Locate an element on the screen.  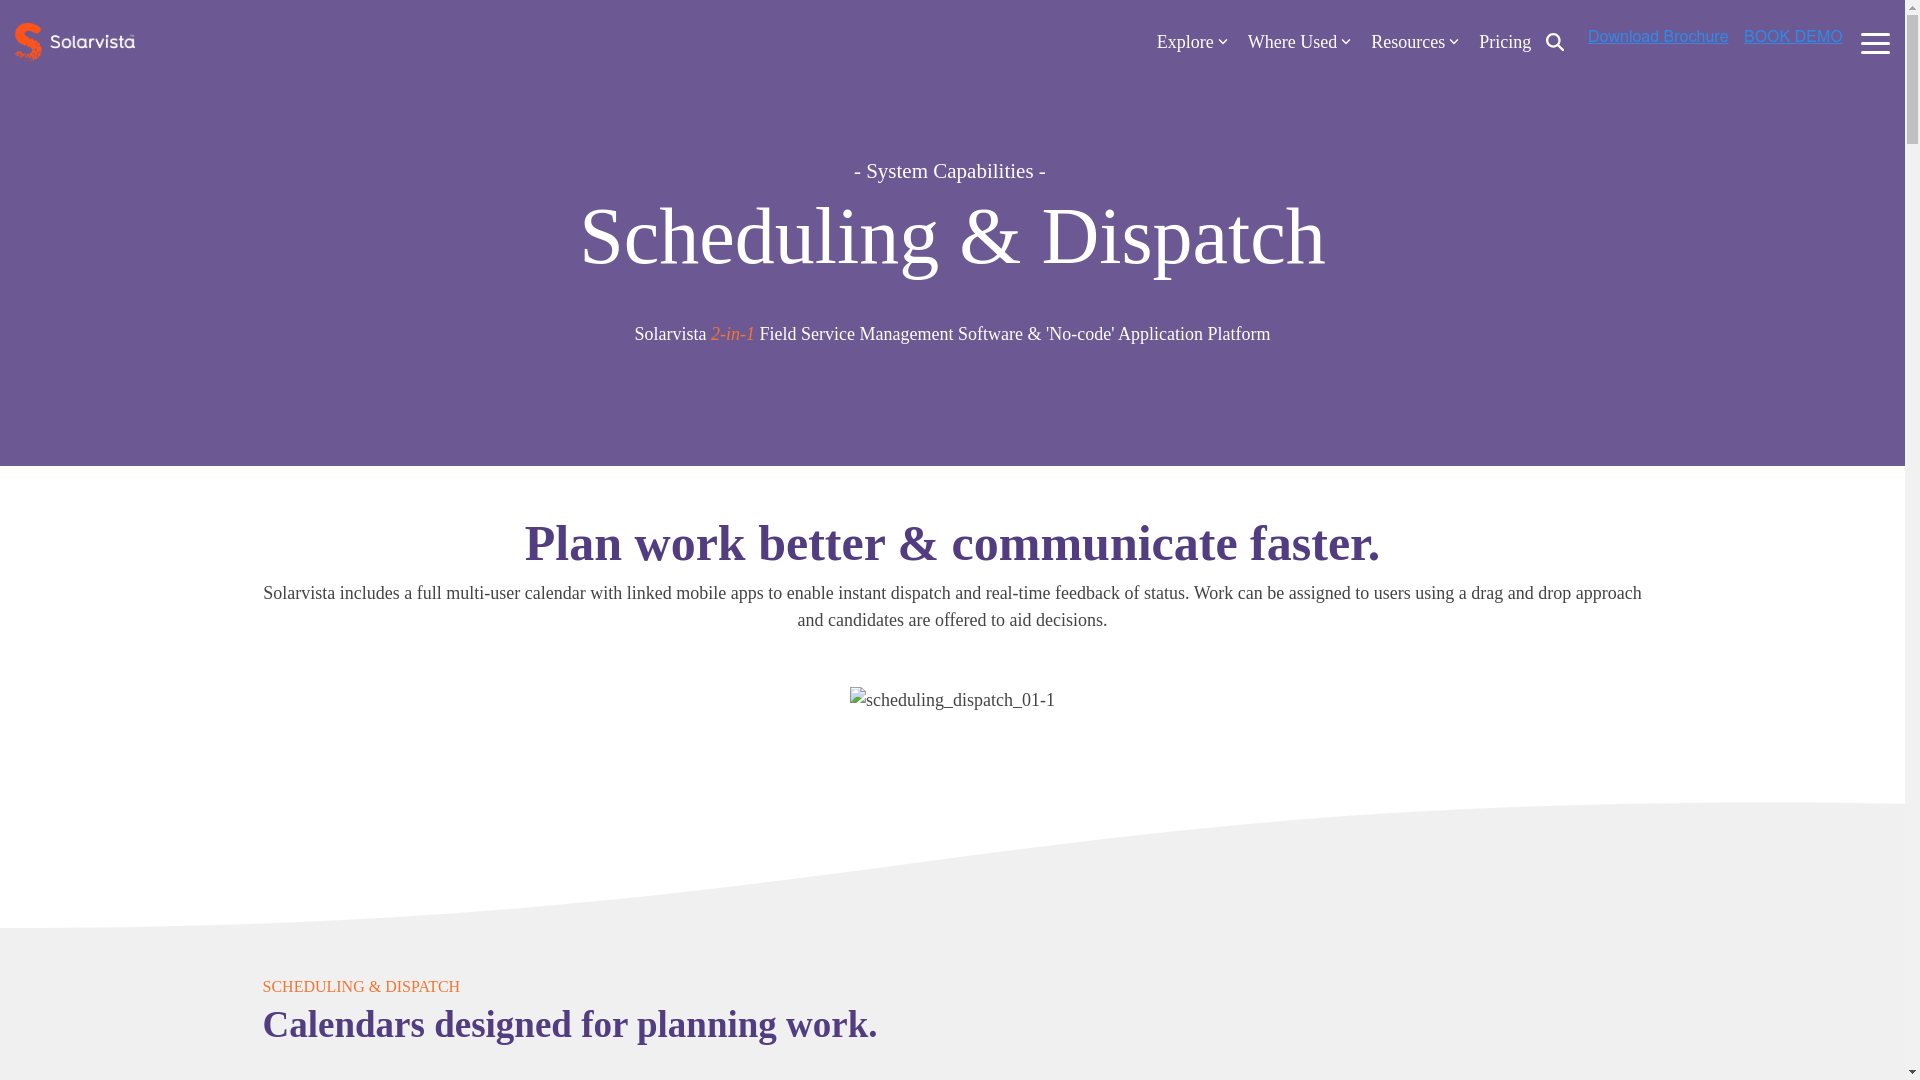
Pricing is located at coordinates (1504, 42).